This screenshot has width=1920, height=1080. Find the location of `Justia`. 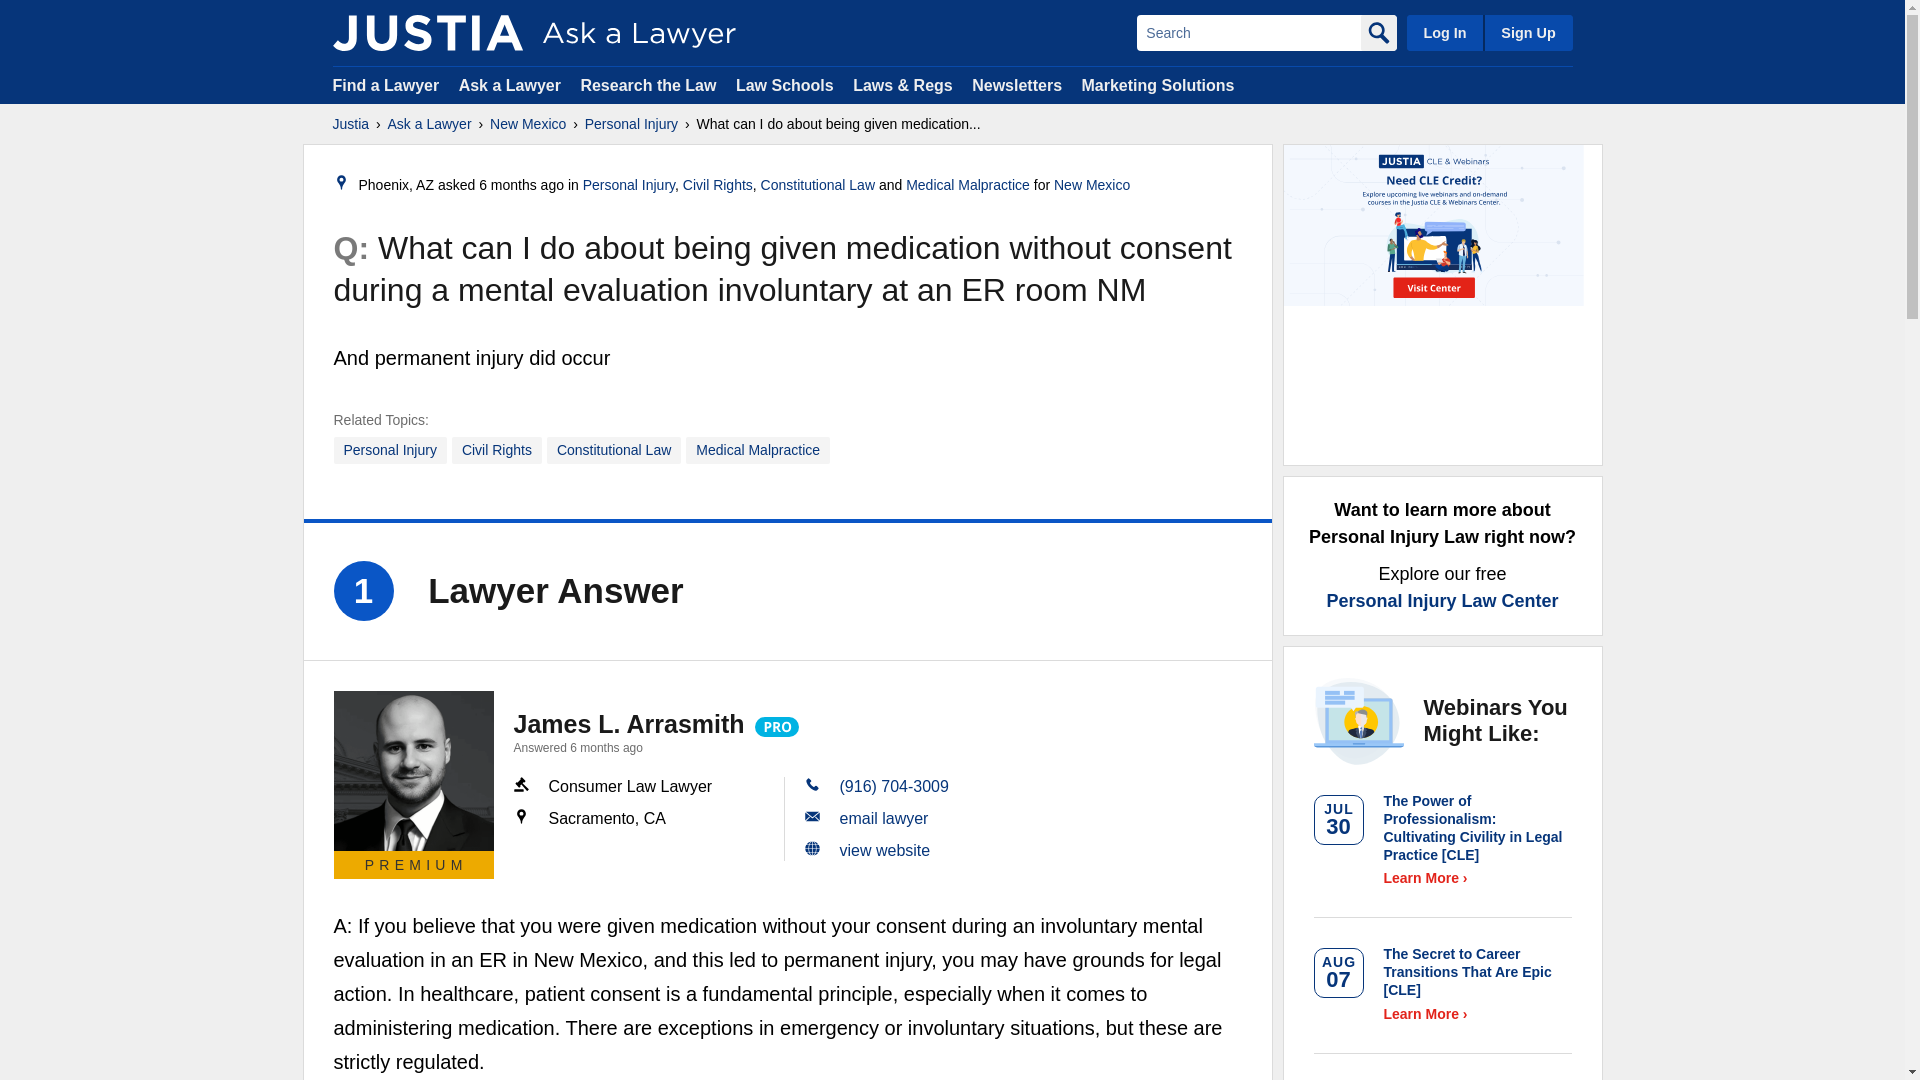

Justia is located at coordinates (350, 124).